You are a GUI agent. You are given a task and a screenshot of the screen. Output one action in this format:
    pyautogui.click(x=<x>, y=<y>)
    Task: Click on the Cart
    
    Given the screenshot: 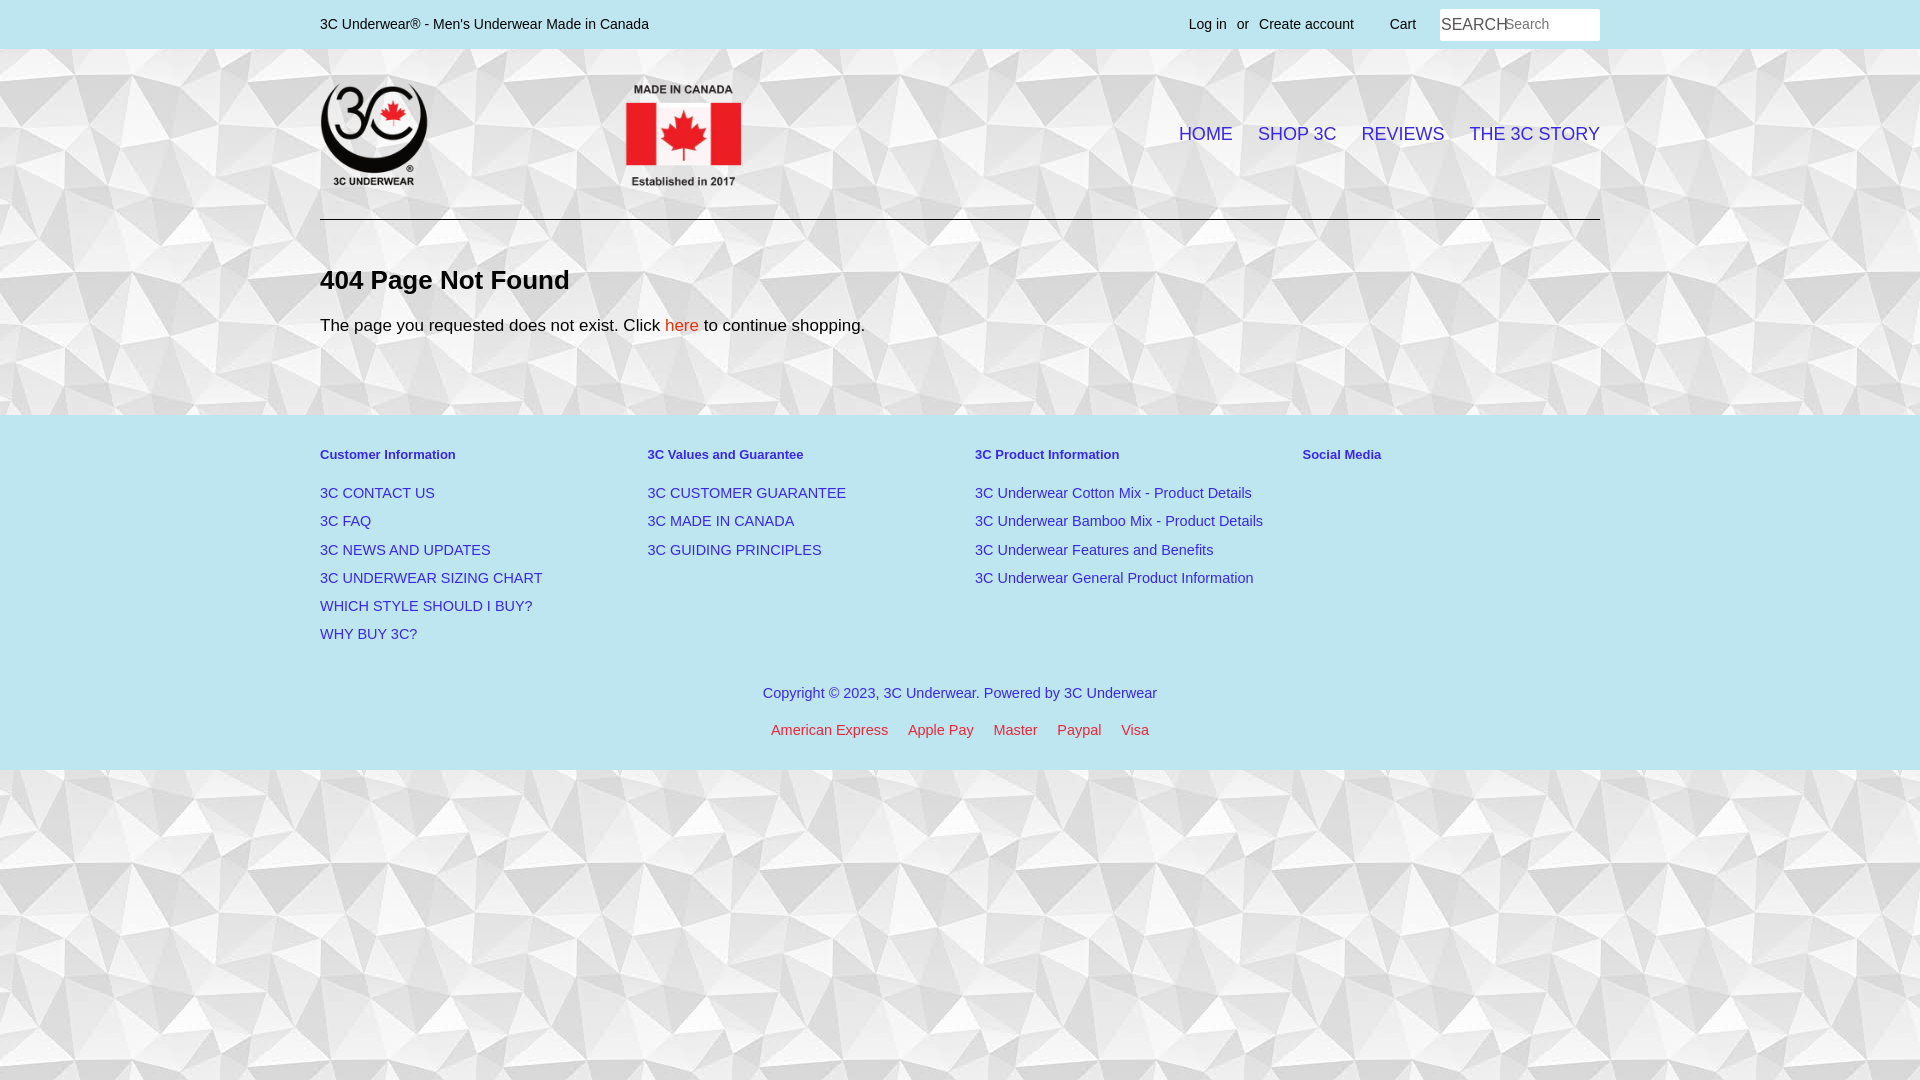 What is the action you would take?
    pyautogui.click(x=1403, y=25)
    